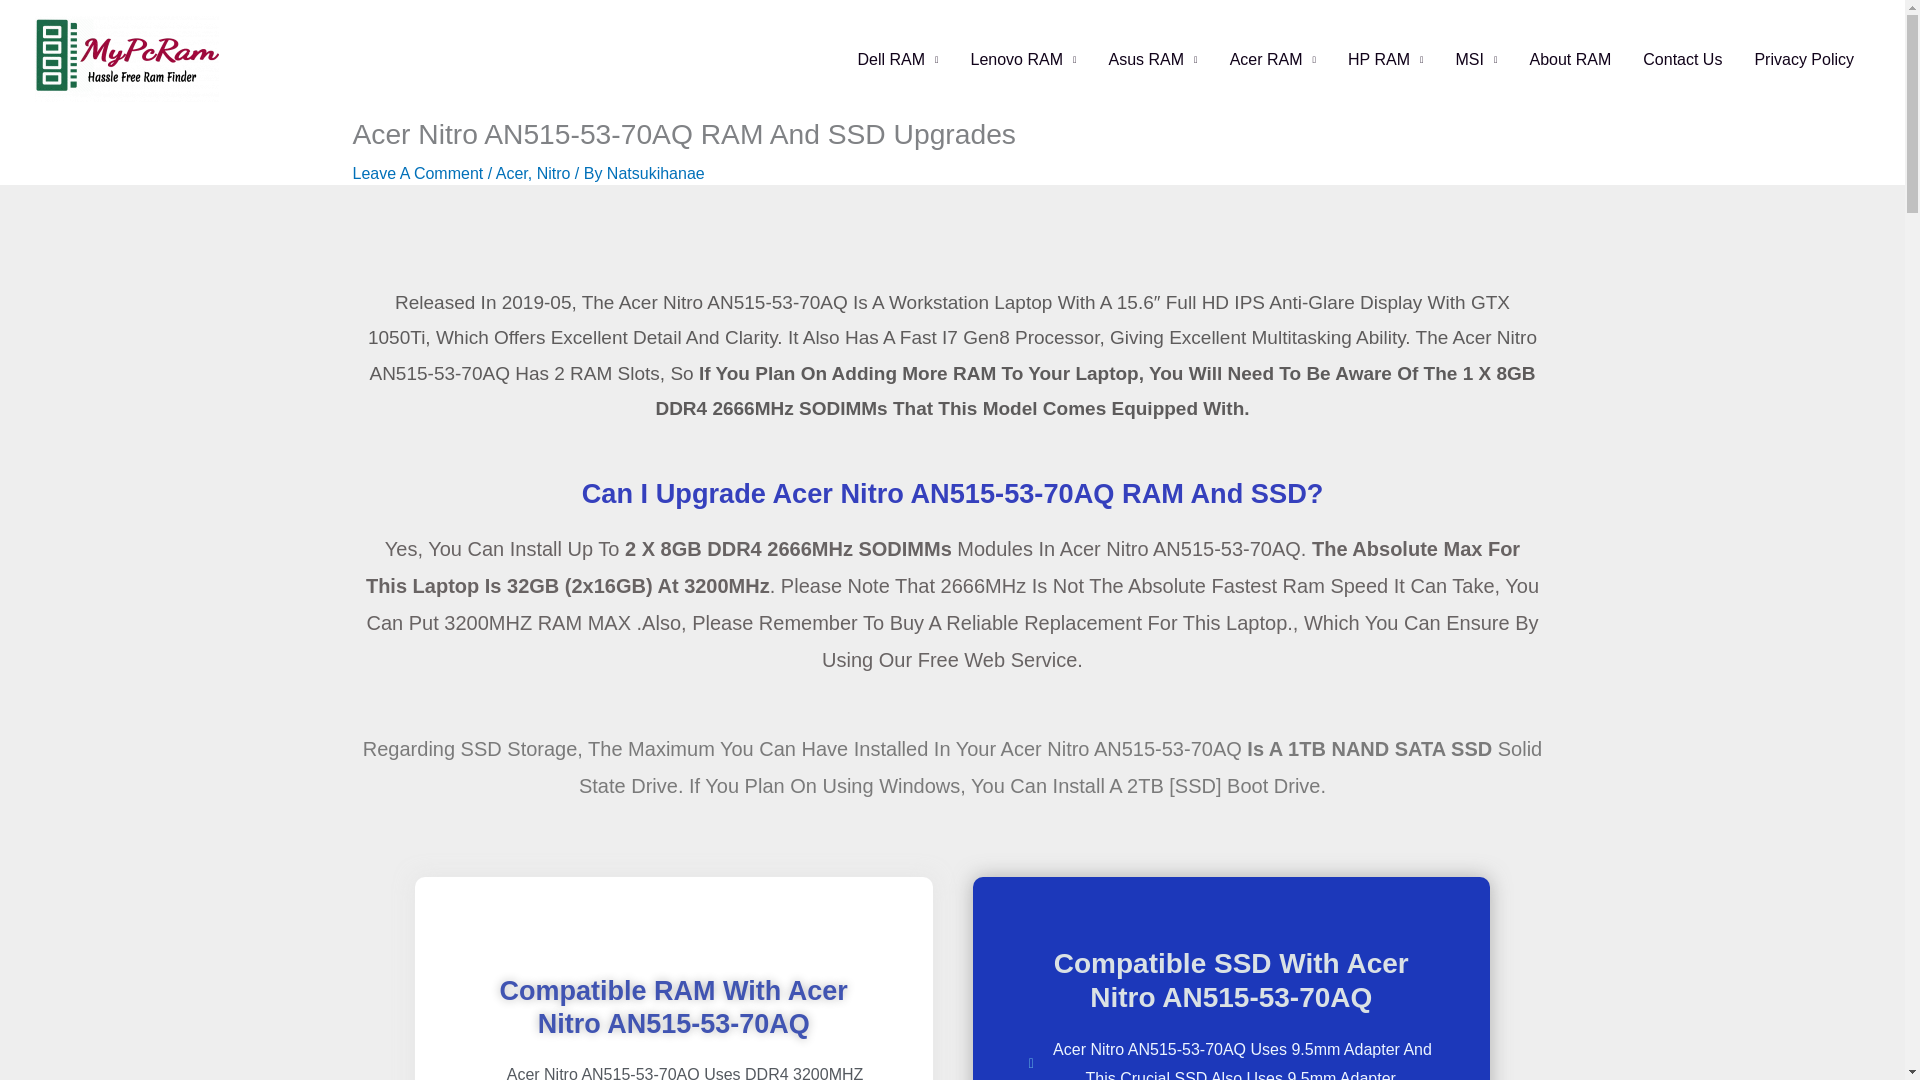  Describe the element at coordinates (1023, 58) in the screenshot. I see `Lenovo RAM` at that location.